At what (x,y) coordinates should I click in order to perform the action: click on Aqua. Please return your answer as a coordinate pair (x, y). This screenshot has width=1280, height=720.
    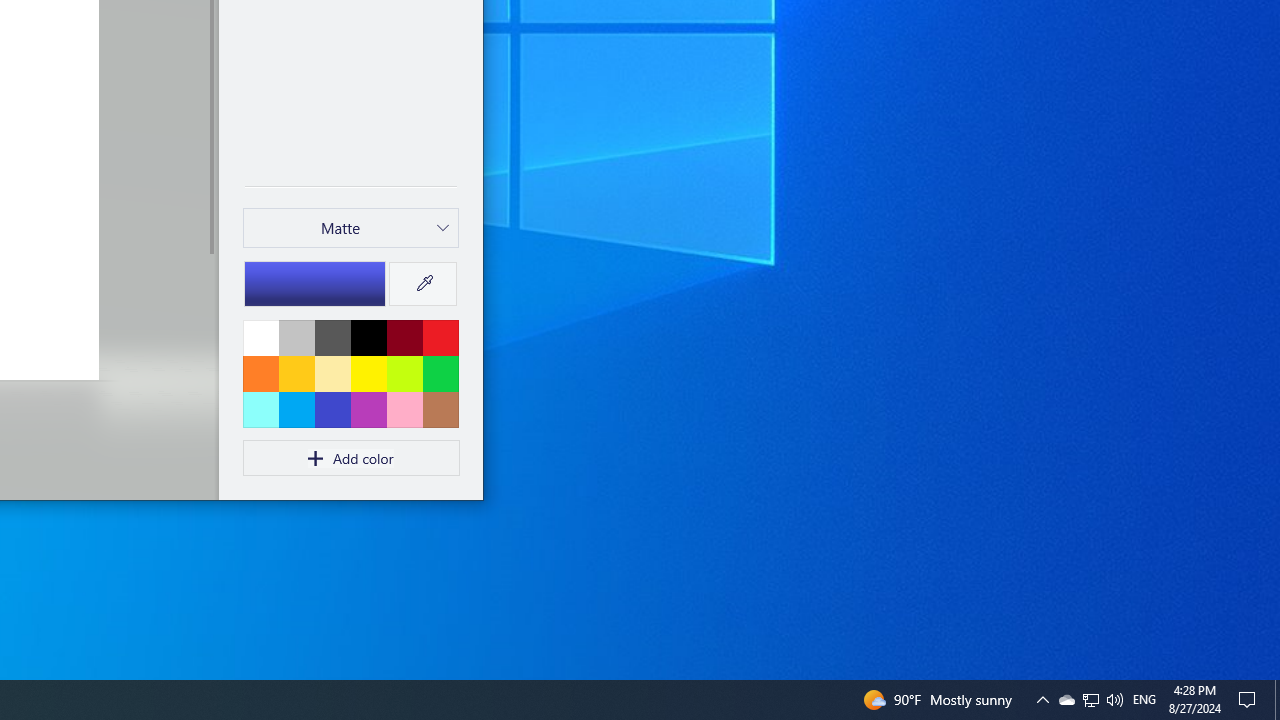
    Looking at the image, I should click on (261, 409).